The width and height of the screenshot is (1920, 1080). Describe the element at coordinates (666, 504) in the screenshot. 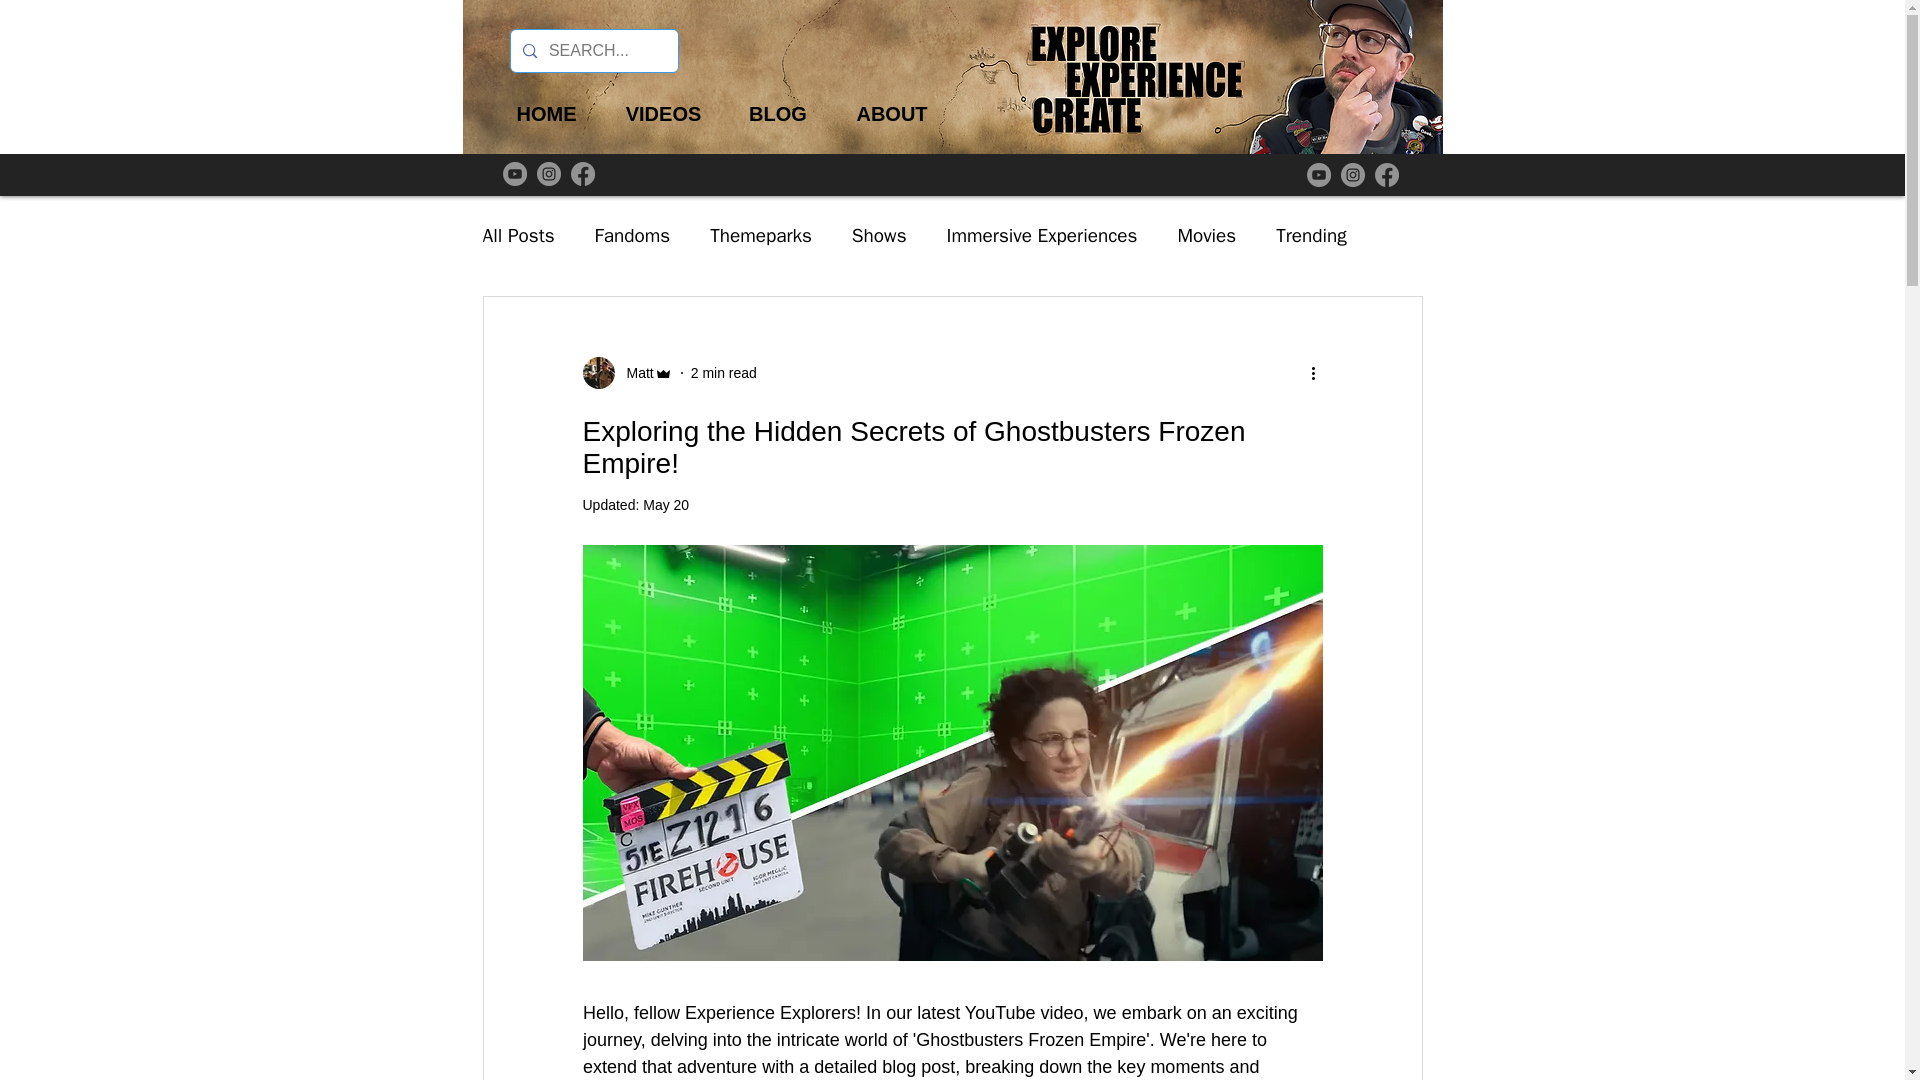

I see `May 20` at that location.